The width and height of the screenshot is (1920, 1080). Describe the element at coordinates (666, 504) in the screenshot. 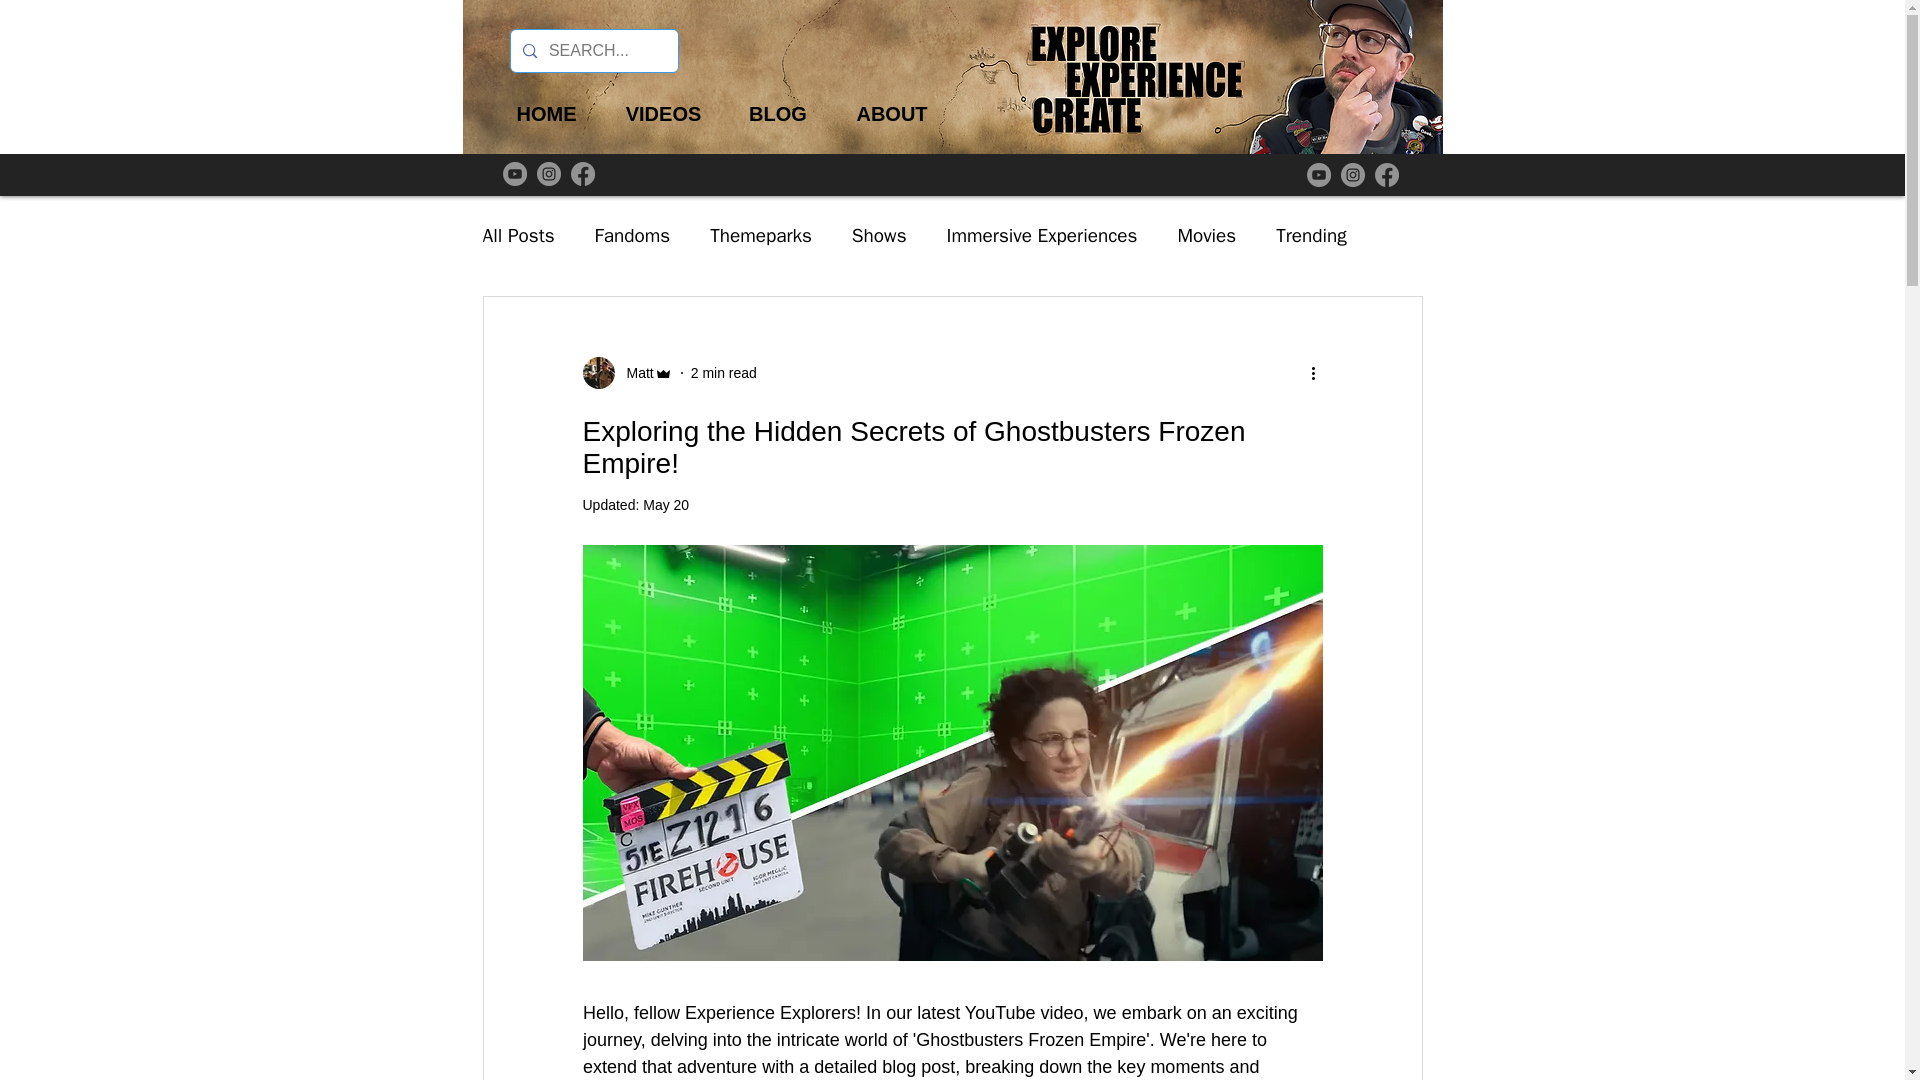

I see `May 20` at that location.